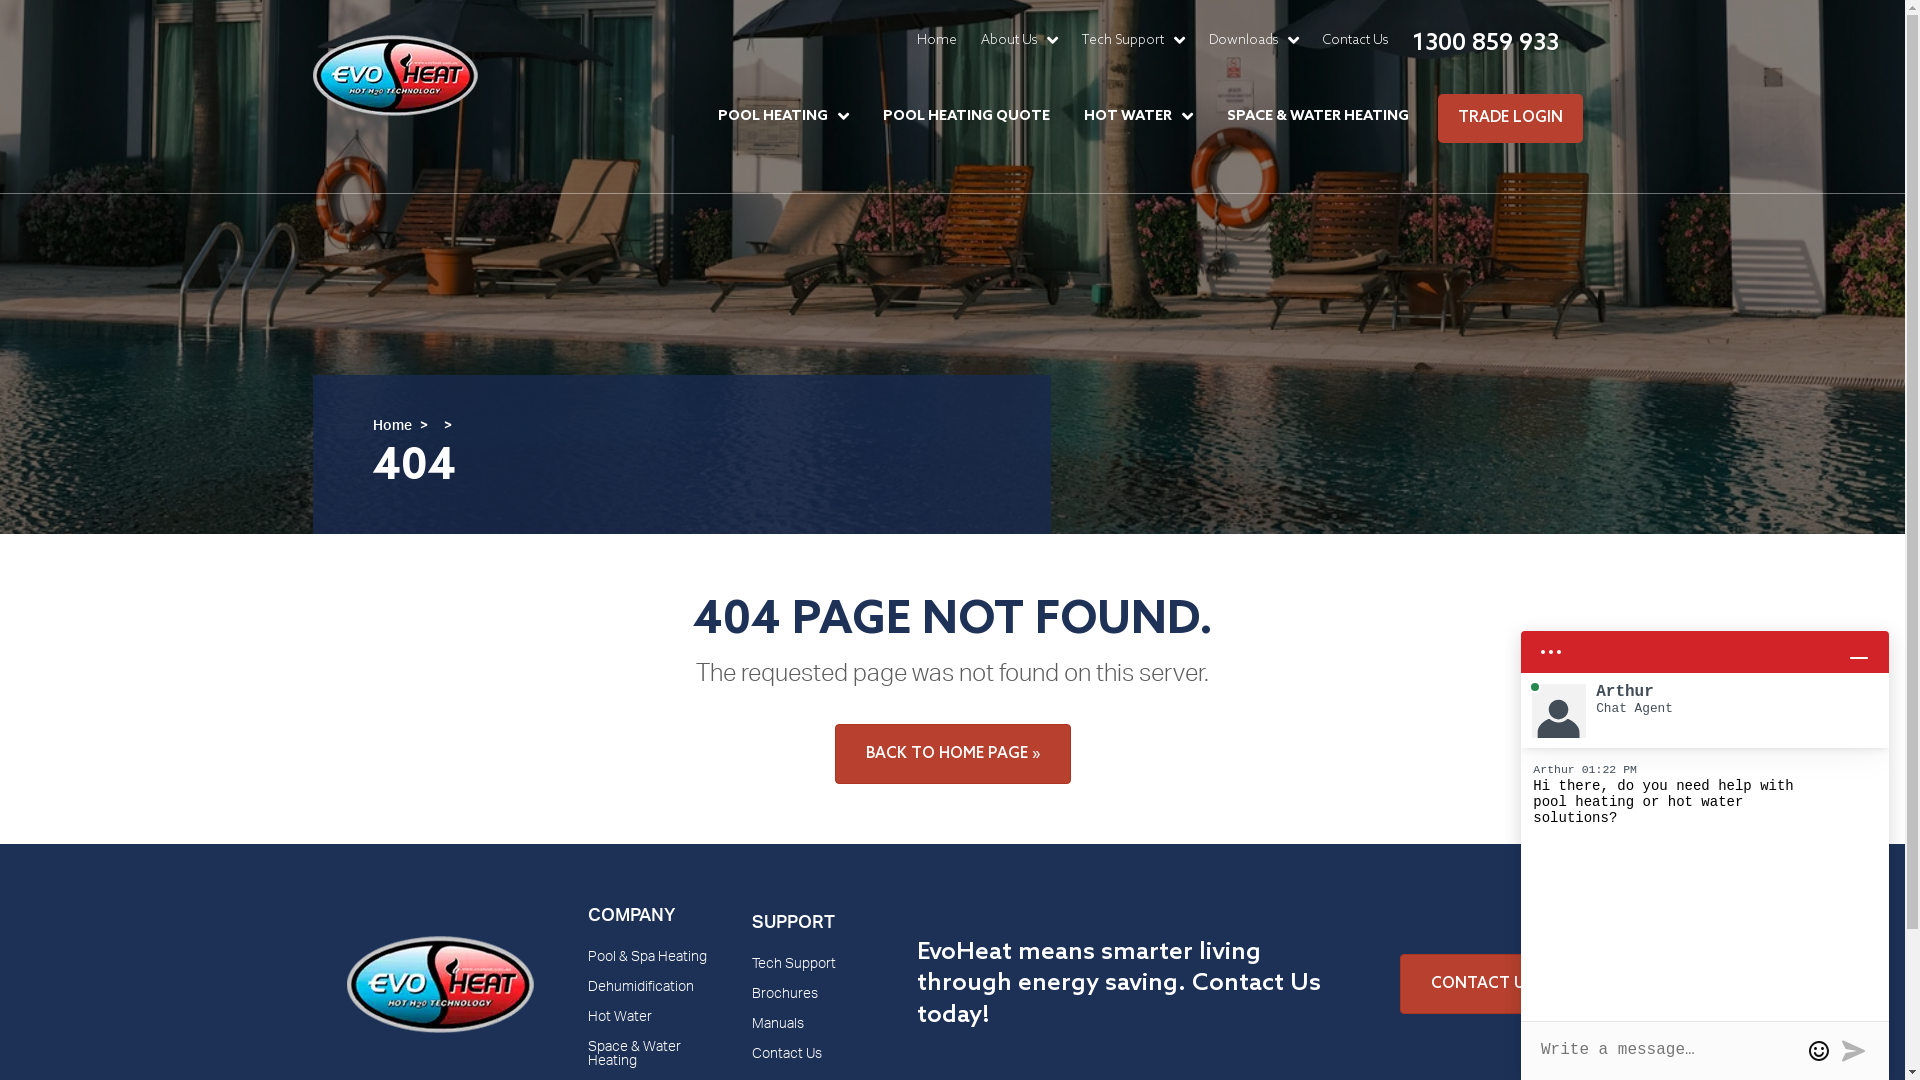 Image resolution: width=1920 pixels, height=1080 pixels. What do you see at coordinates (1317, 116) in the screenshot?
I see `SPACE & WATER HEATING` at bounding box center [1317, 116].